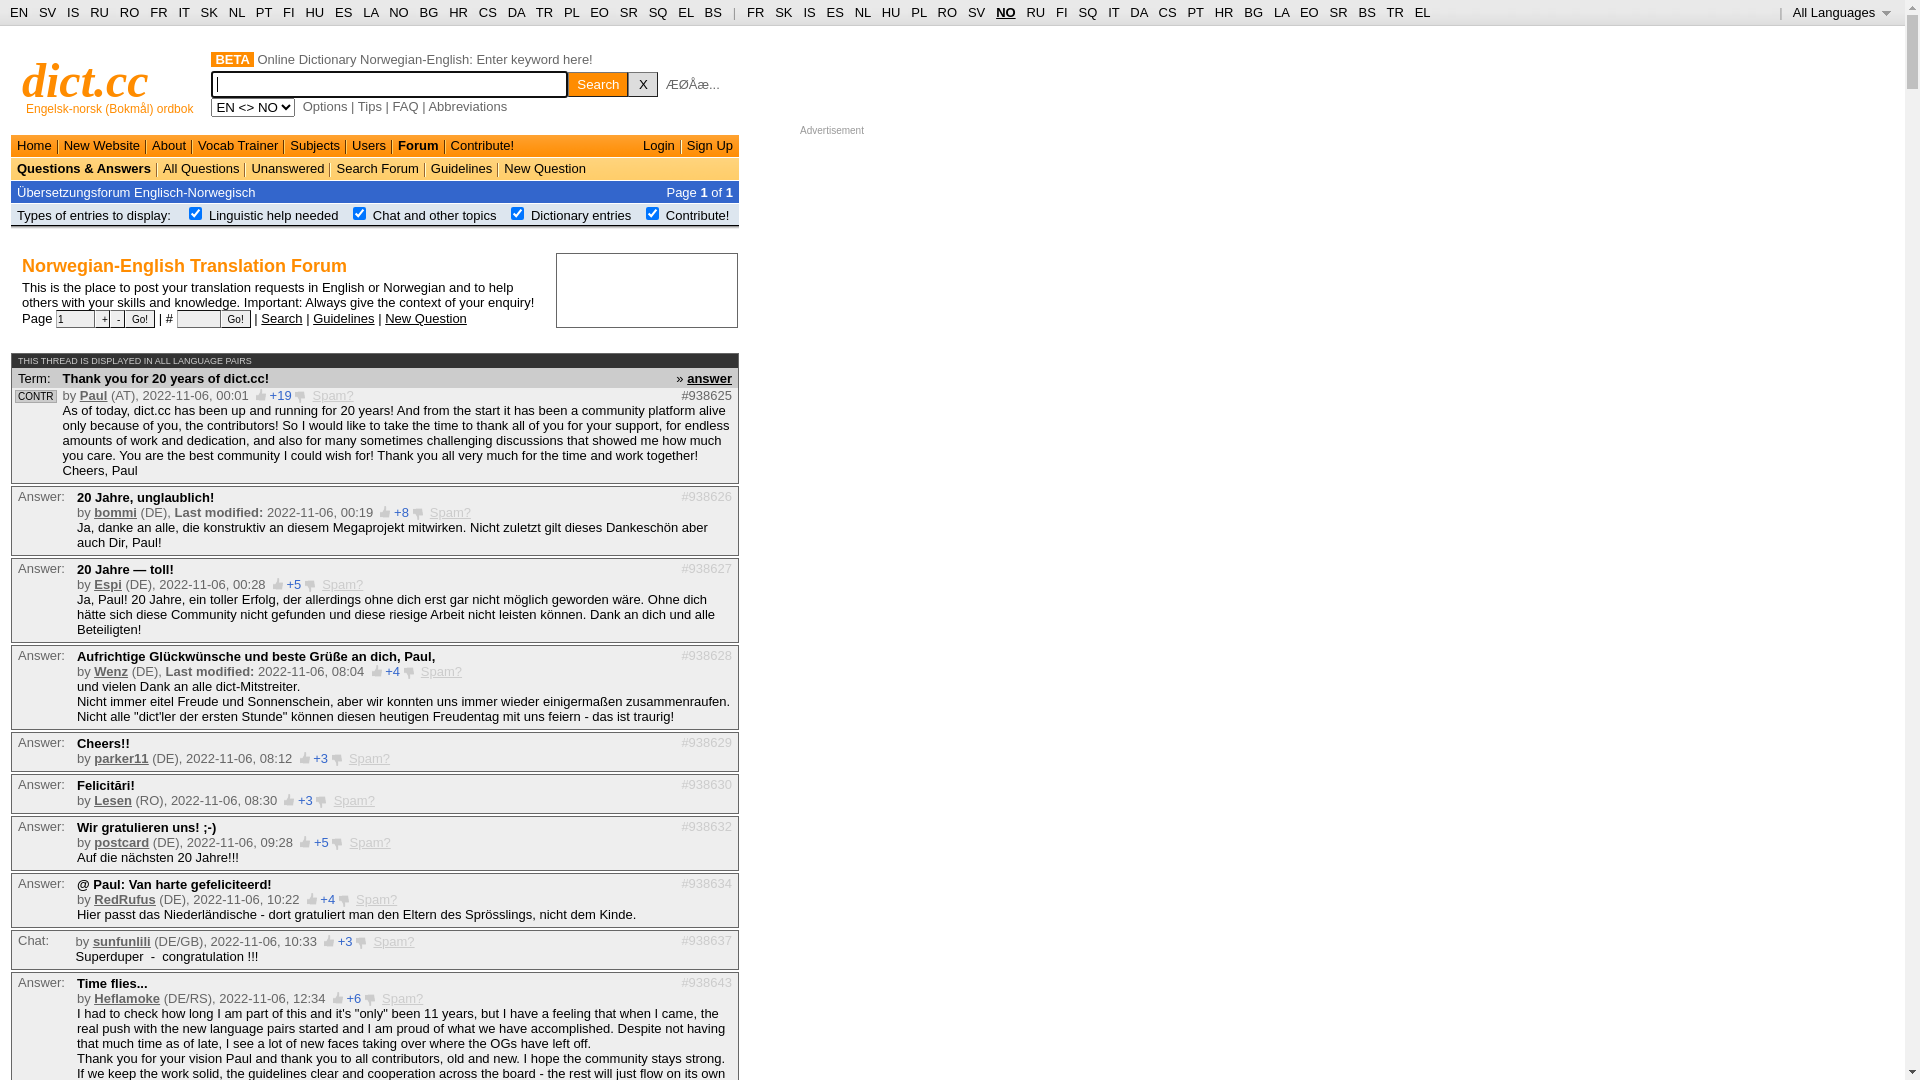  Describe the element at coordinates (483, 146) in the screenshot. I see `Contribute!` at that location.